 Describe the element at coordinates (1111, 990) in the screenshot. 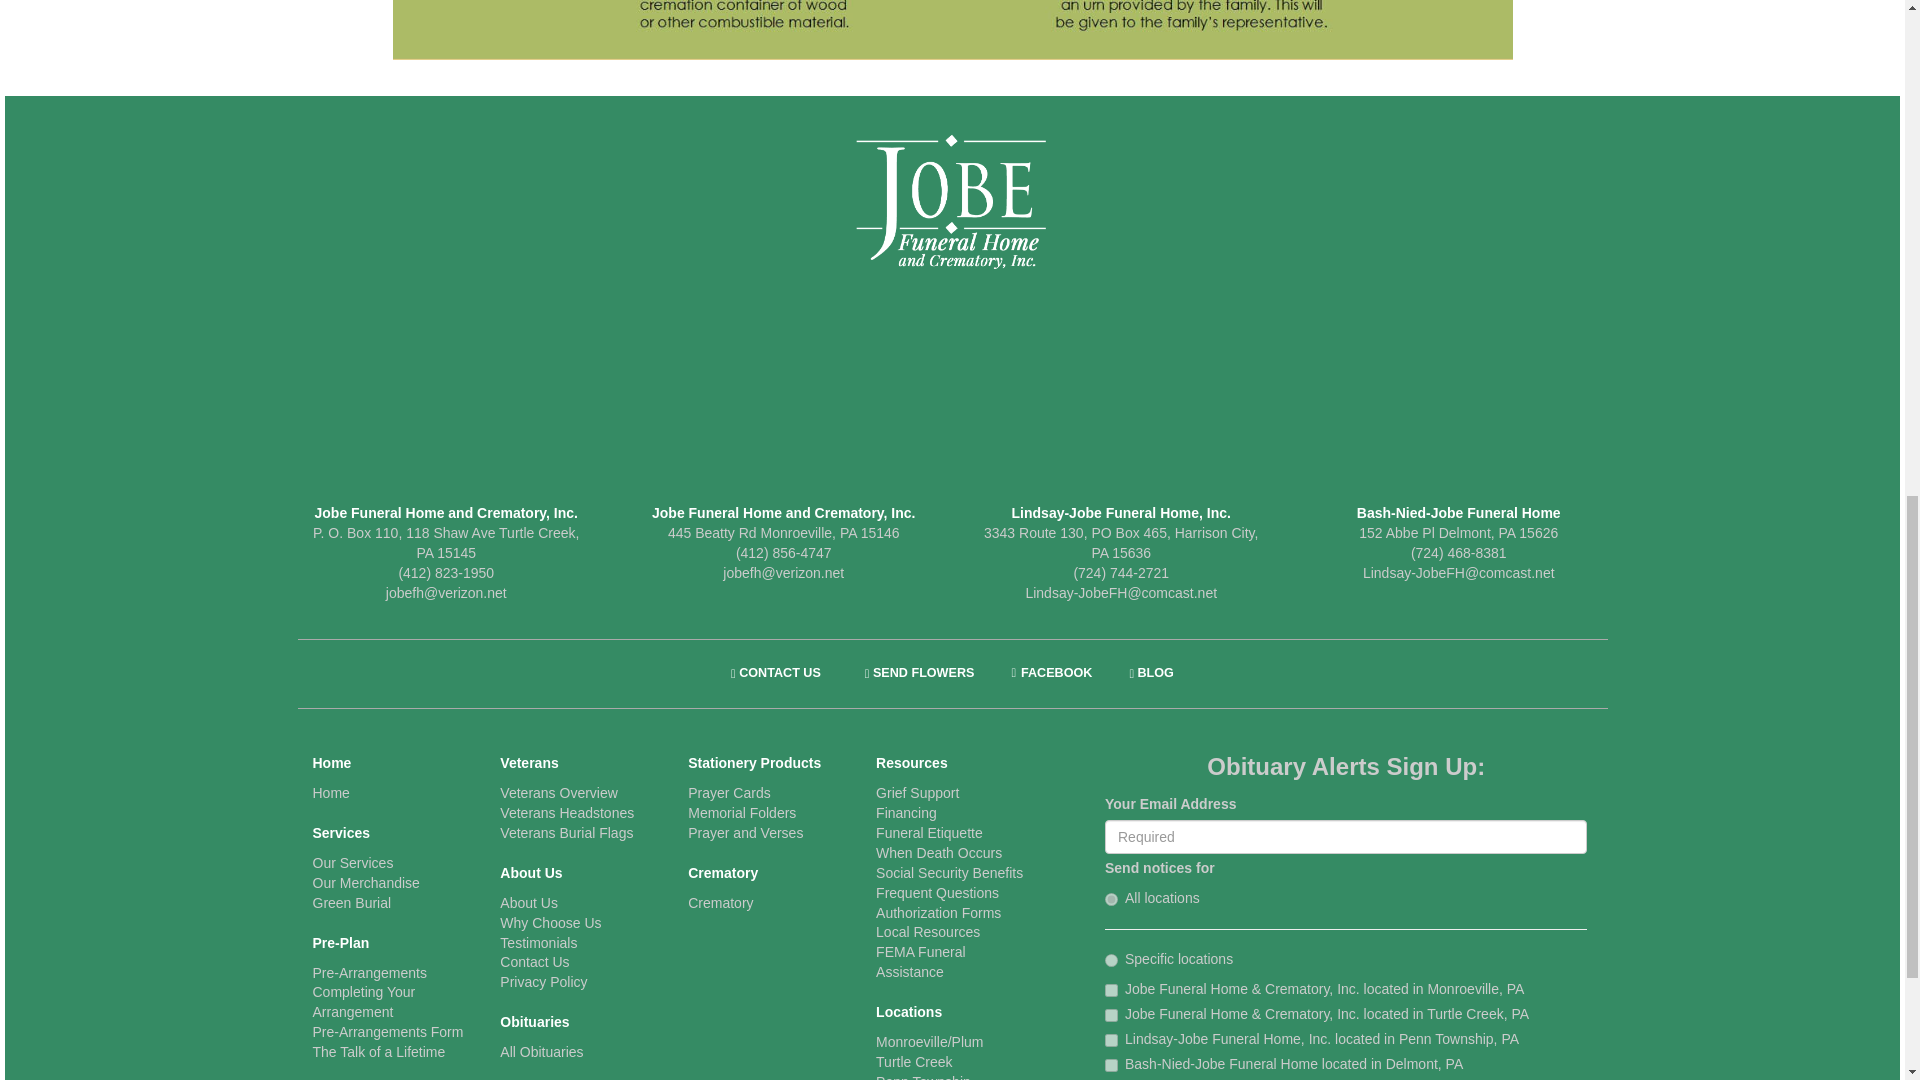

I see `304` at that location.